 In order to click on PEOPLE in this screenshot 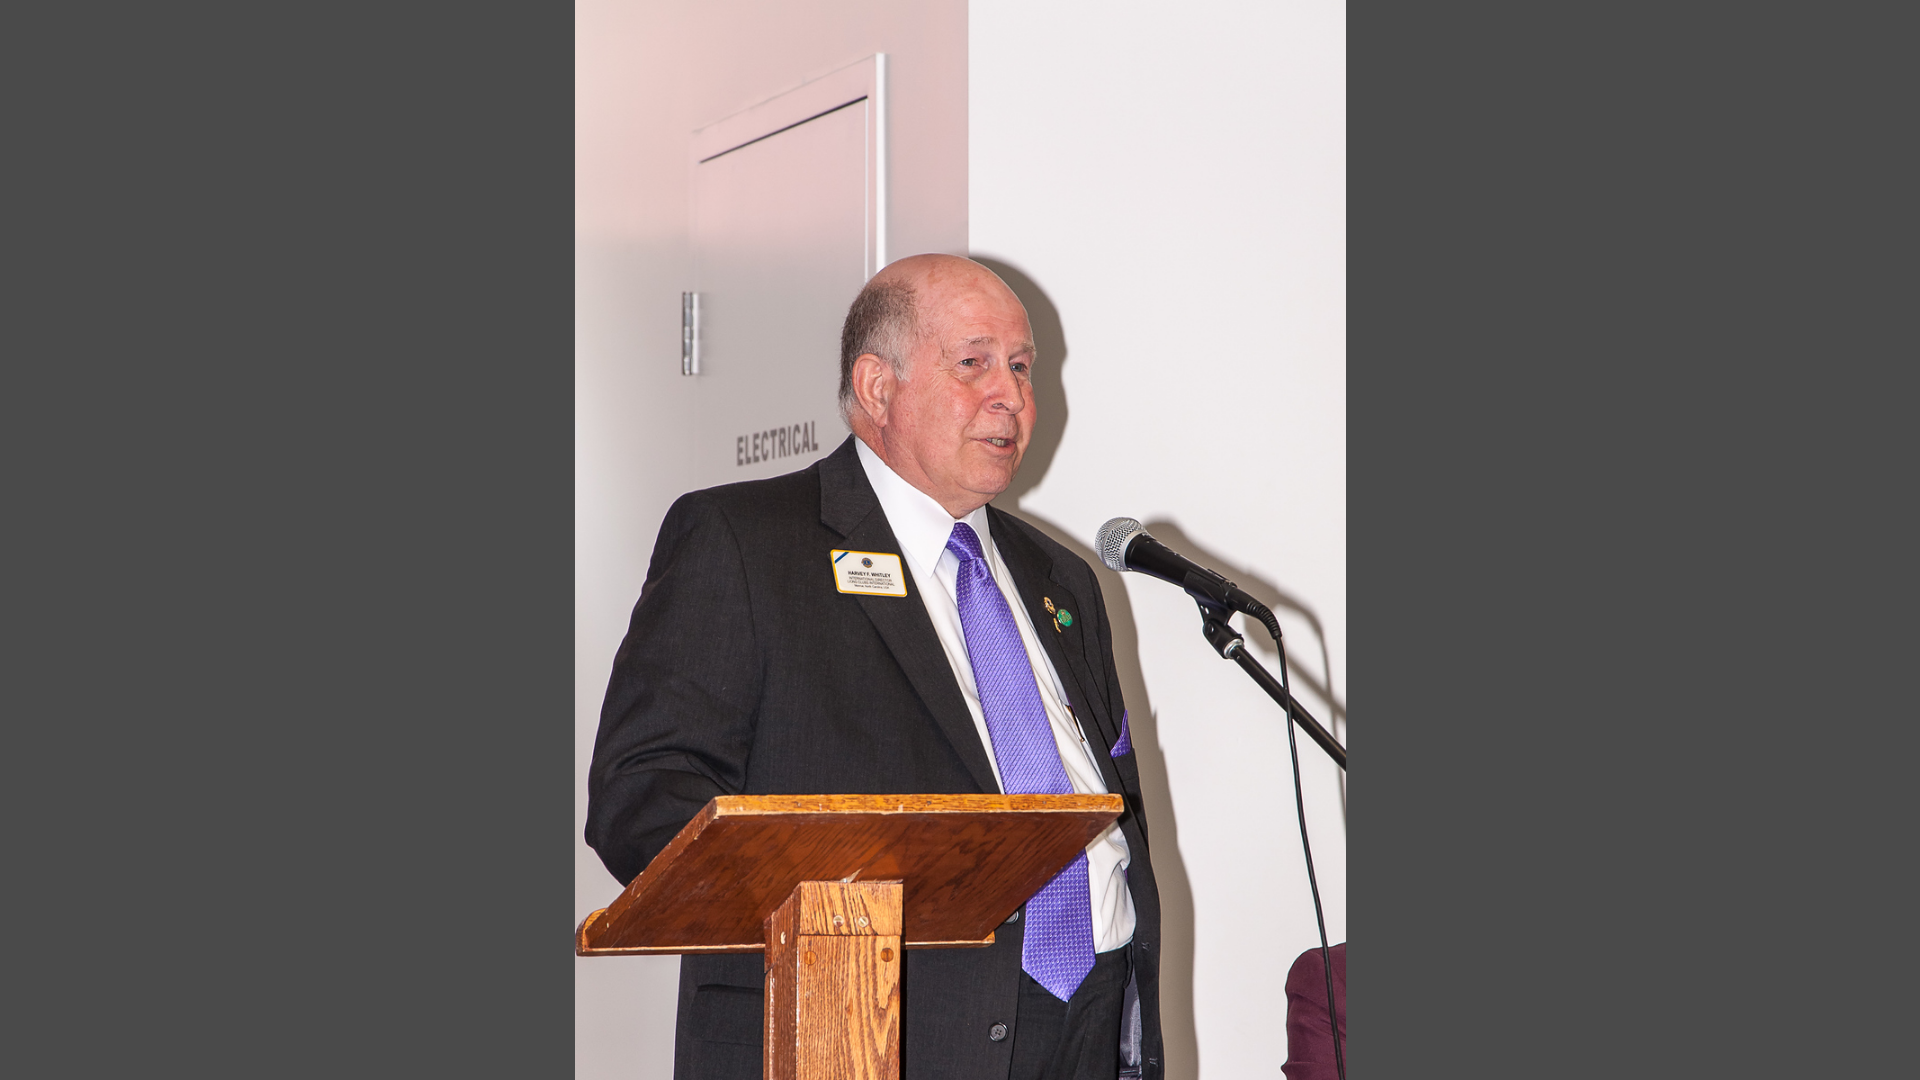, I will do `click(1543, 374)`.